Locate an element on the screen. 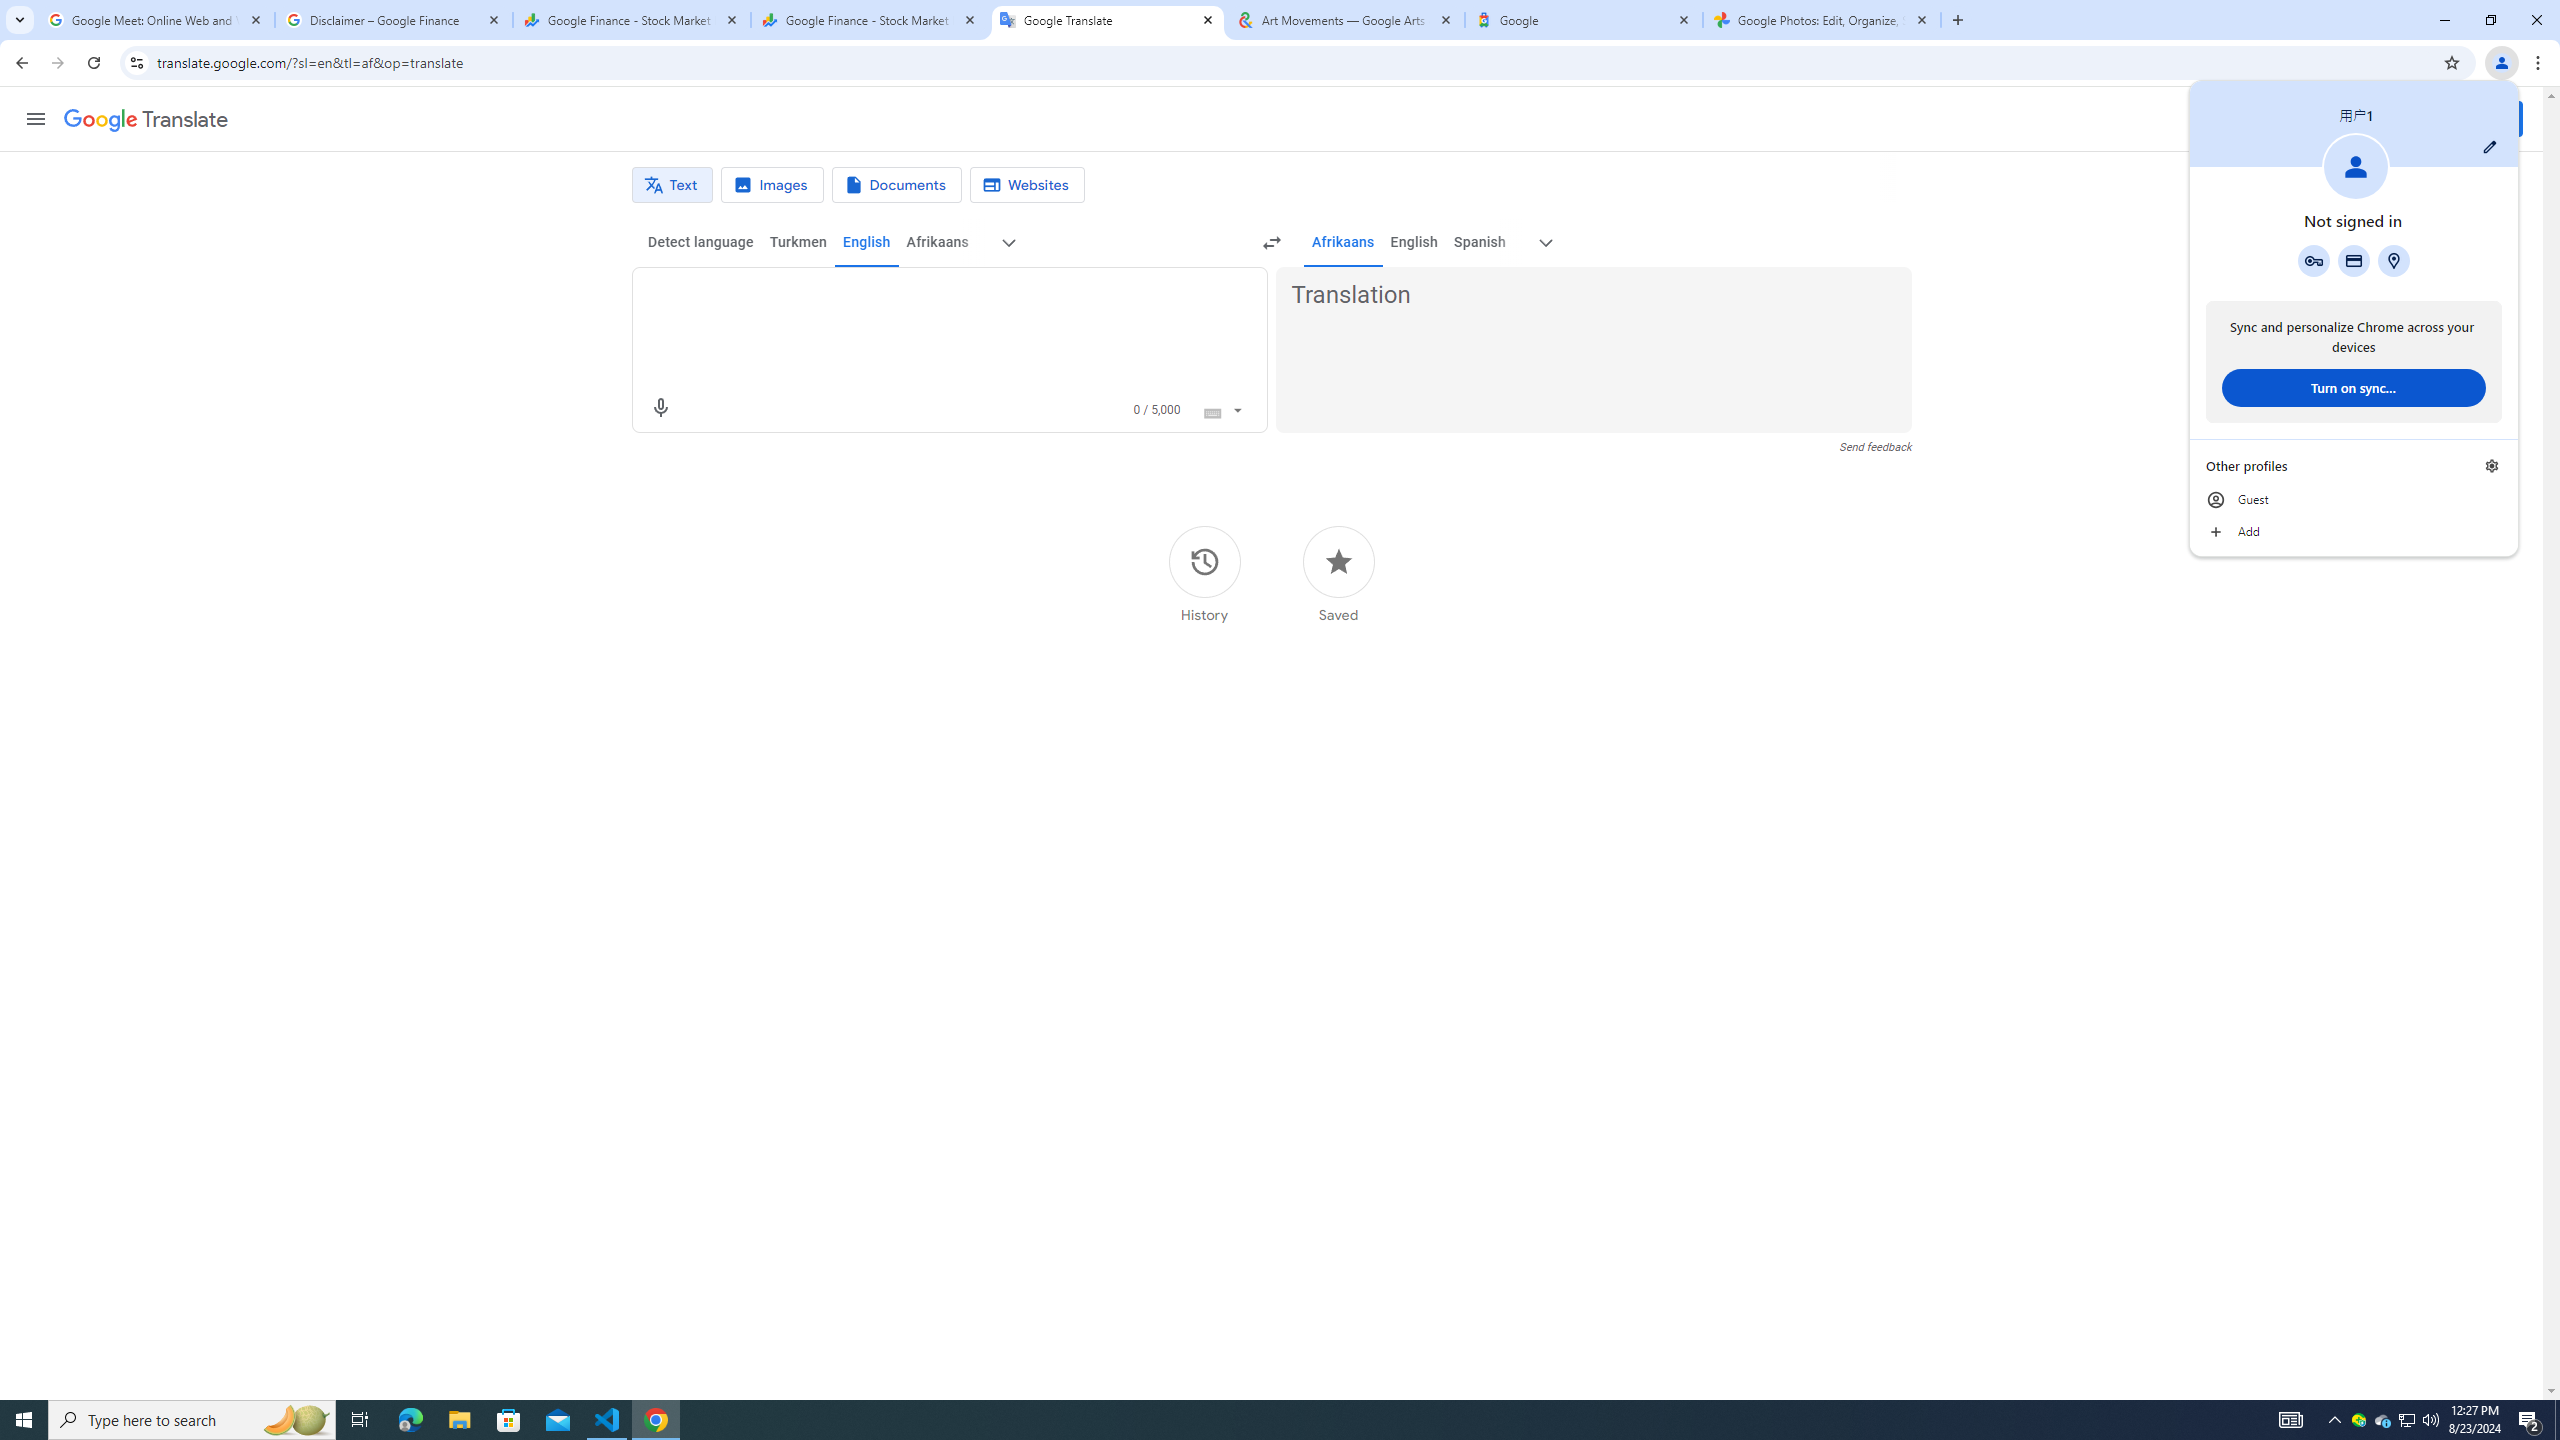 The width and height of the screenshot is (2560, 1440). Text translation is located at coordinates (1478, 242).